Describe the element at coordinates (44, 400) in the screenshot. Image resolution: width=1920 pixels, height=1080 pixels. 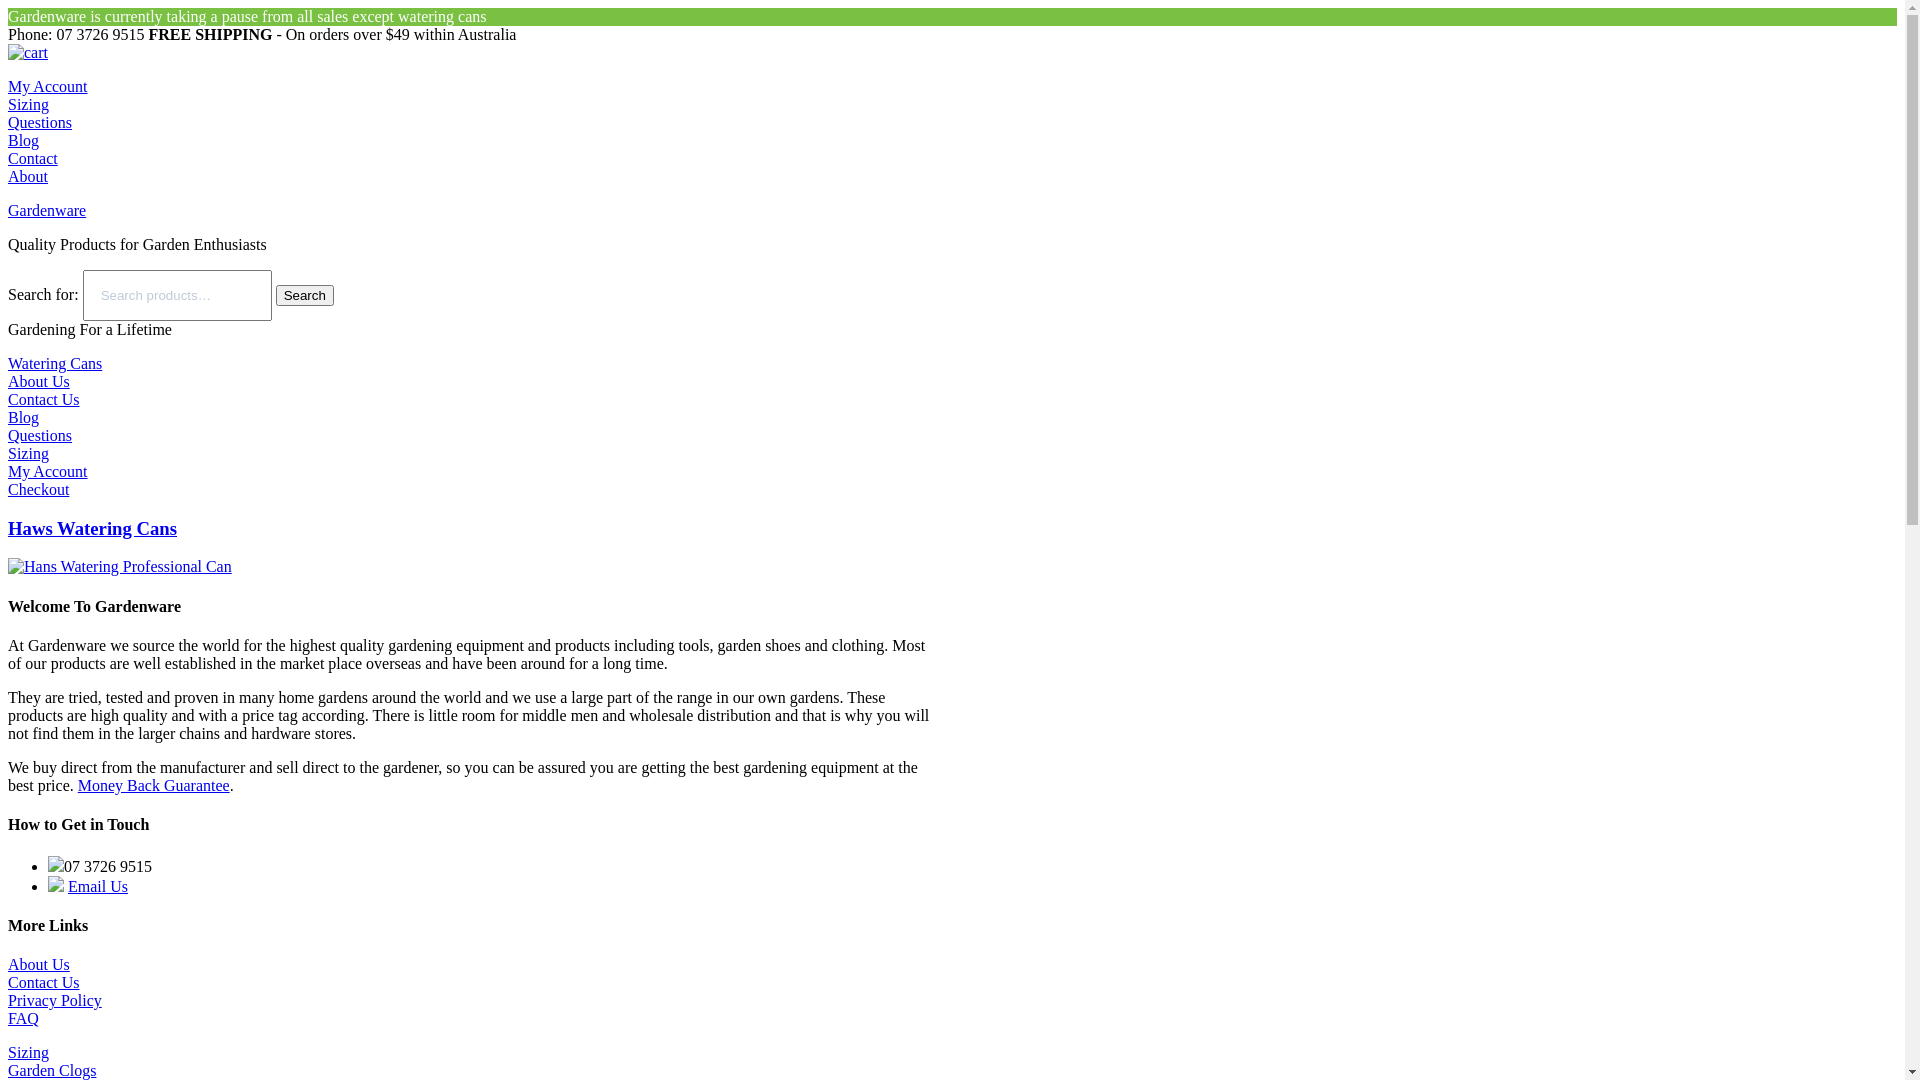
I see `Contact Us` at that location.